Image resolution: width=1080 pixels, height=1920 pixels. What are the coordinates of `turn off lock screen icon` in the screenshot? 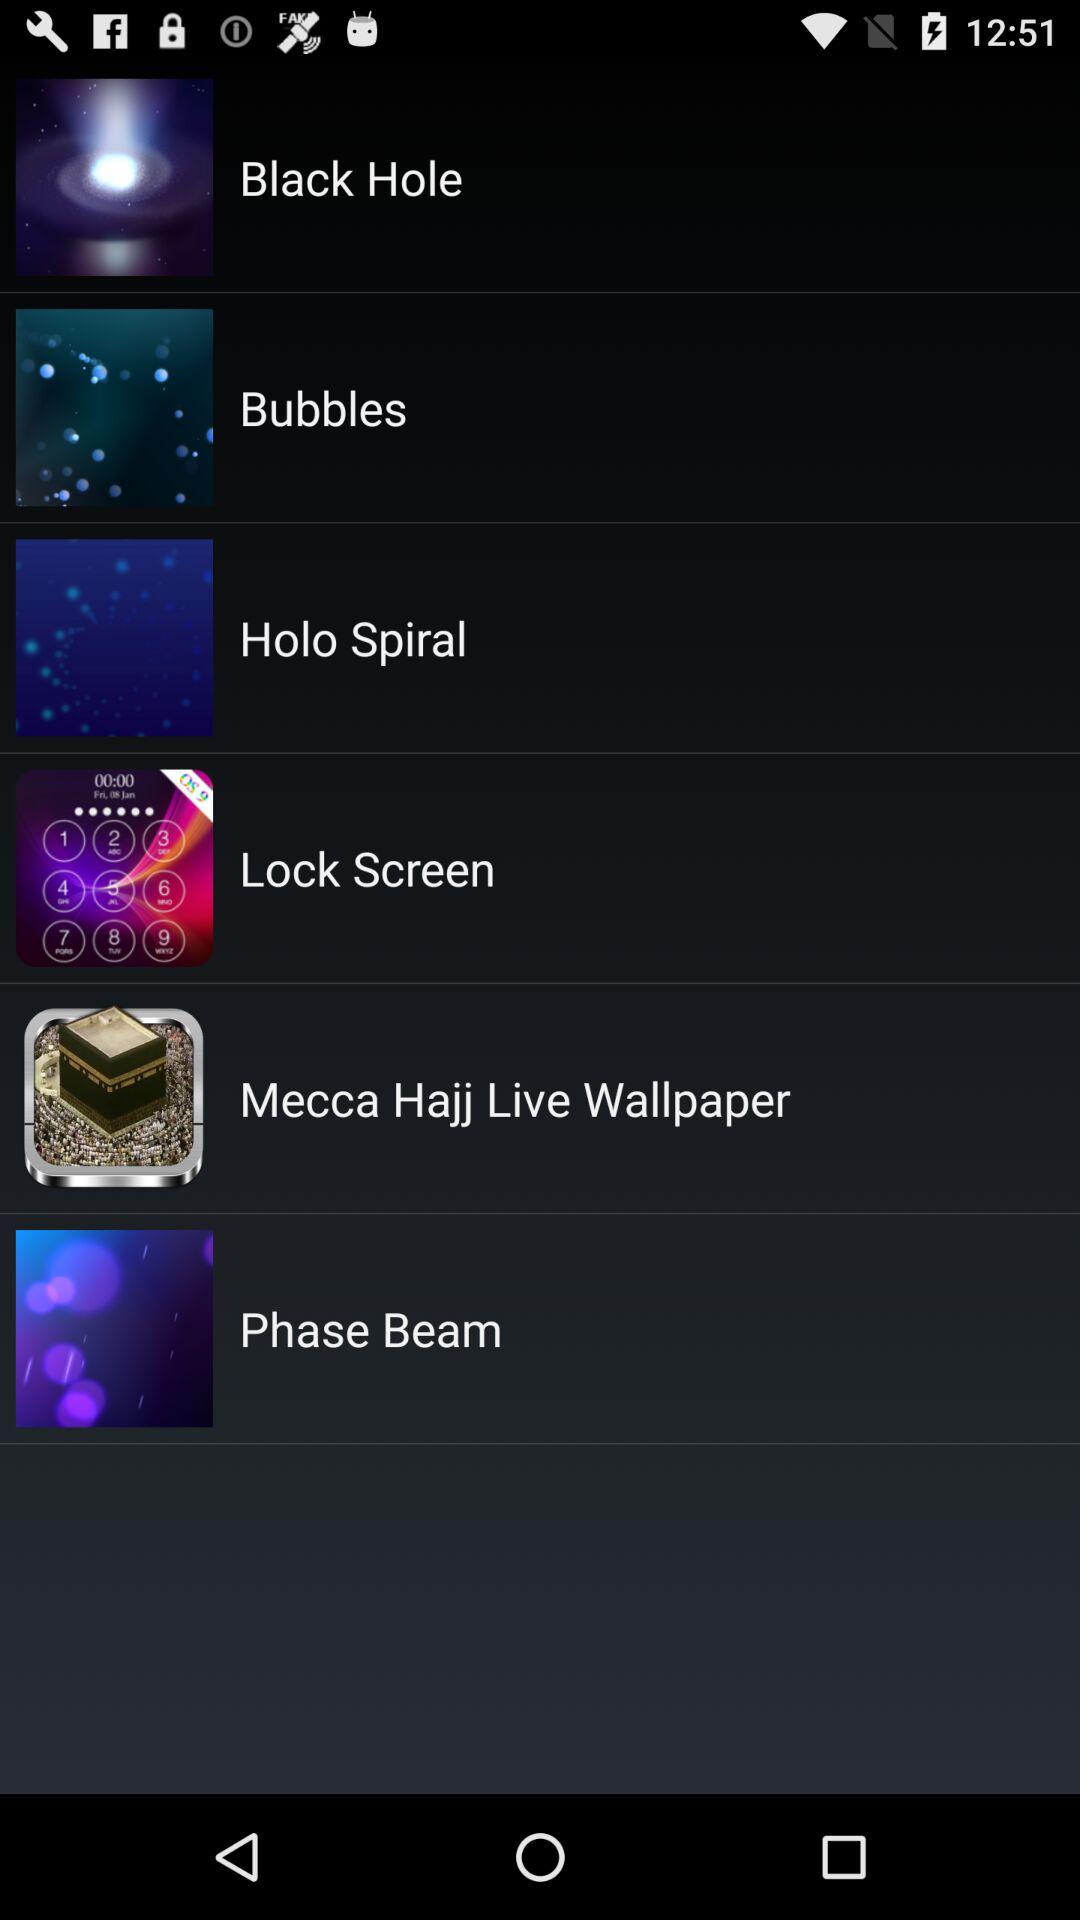 It's located at (367, 868).